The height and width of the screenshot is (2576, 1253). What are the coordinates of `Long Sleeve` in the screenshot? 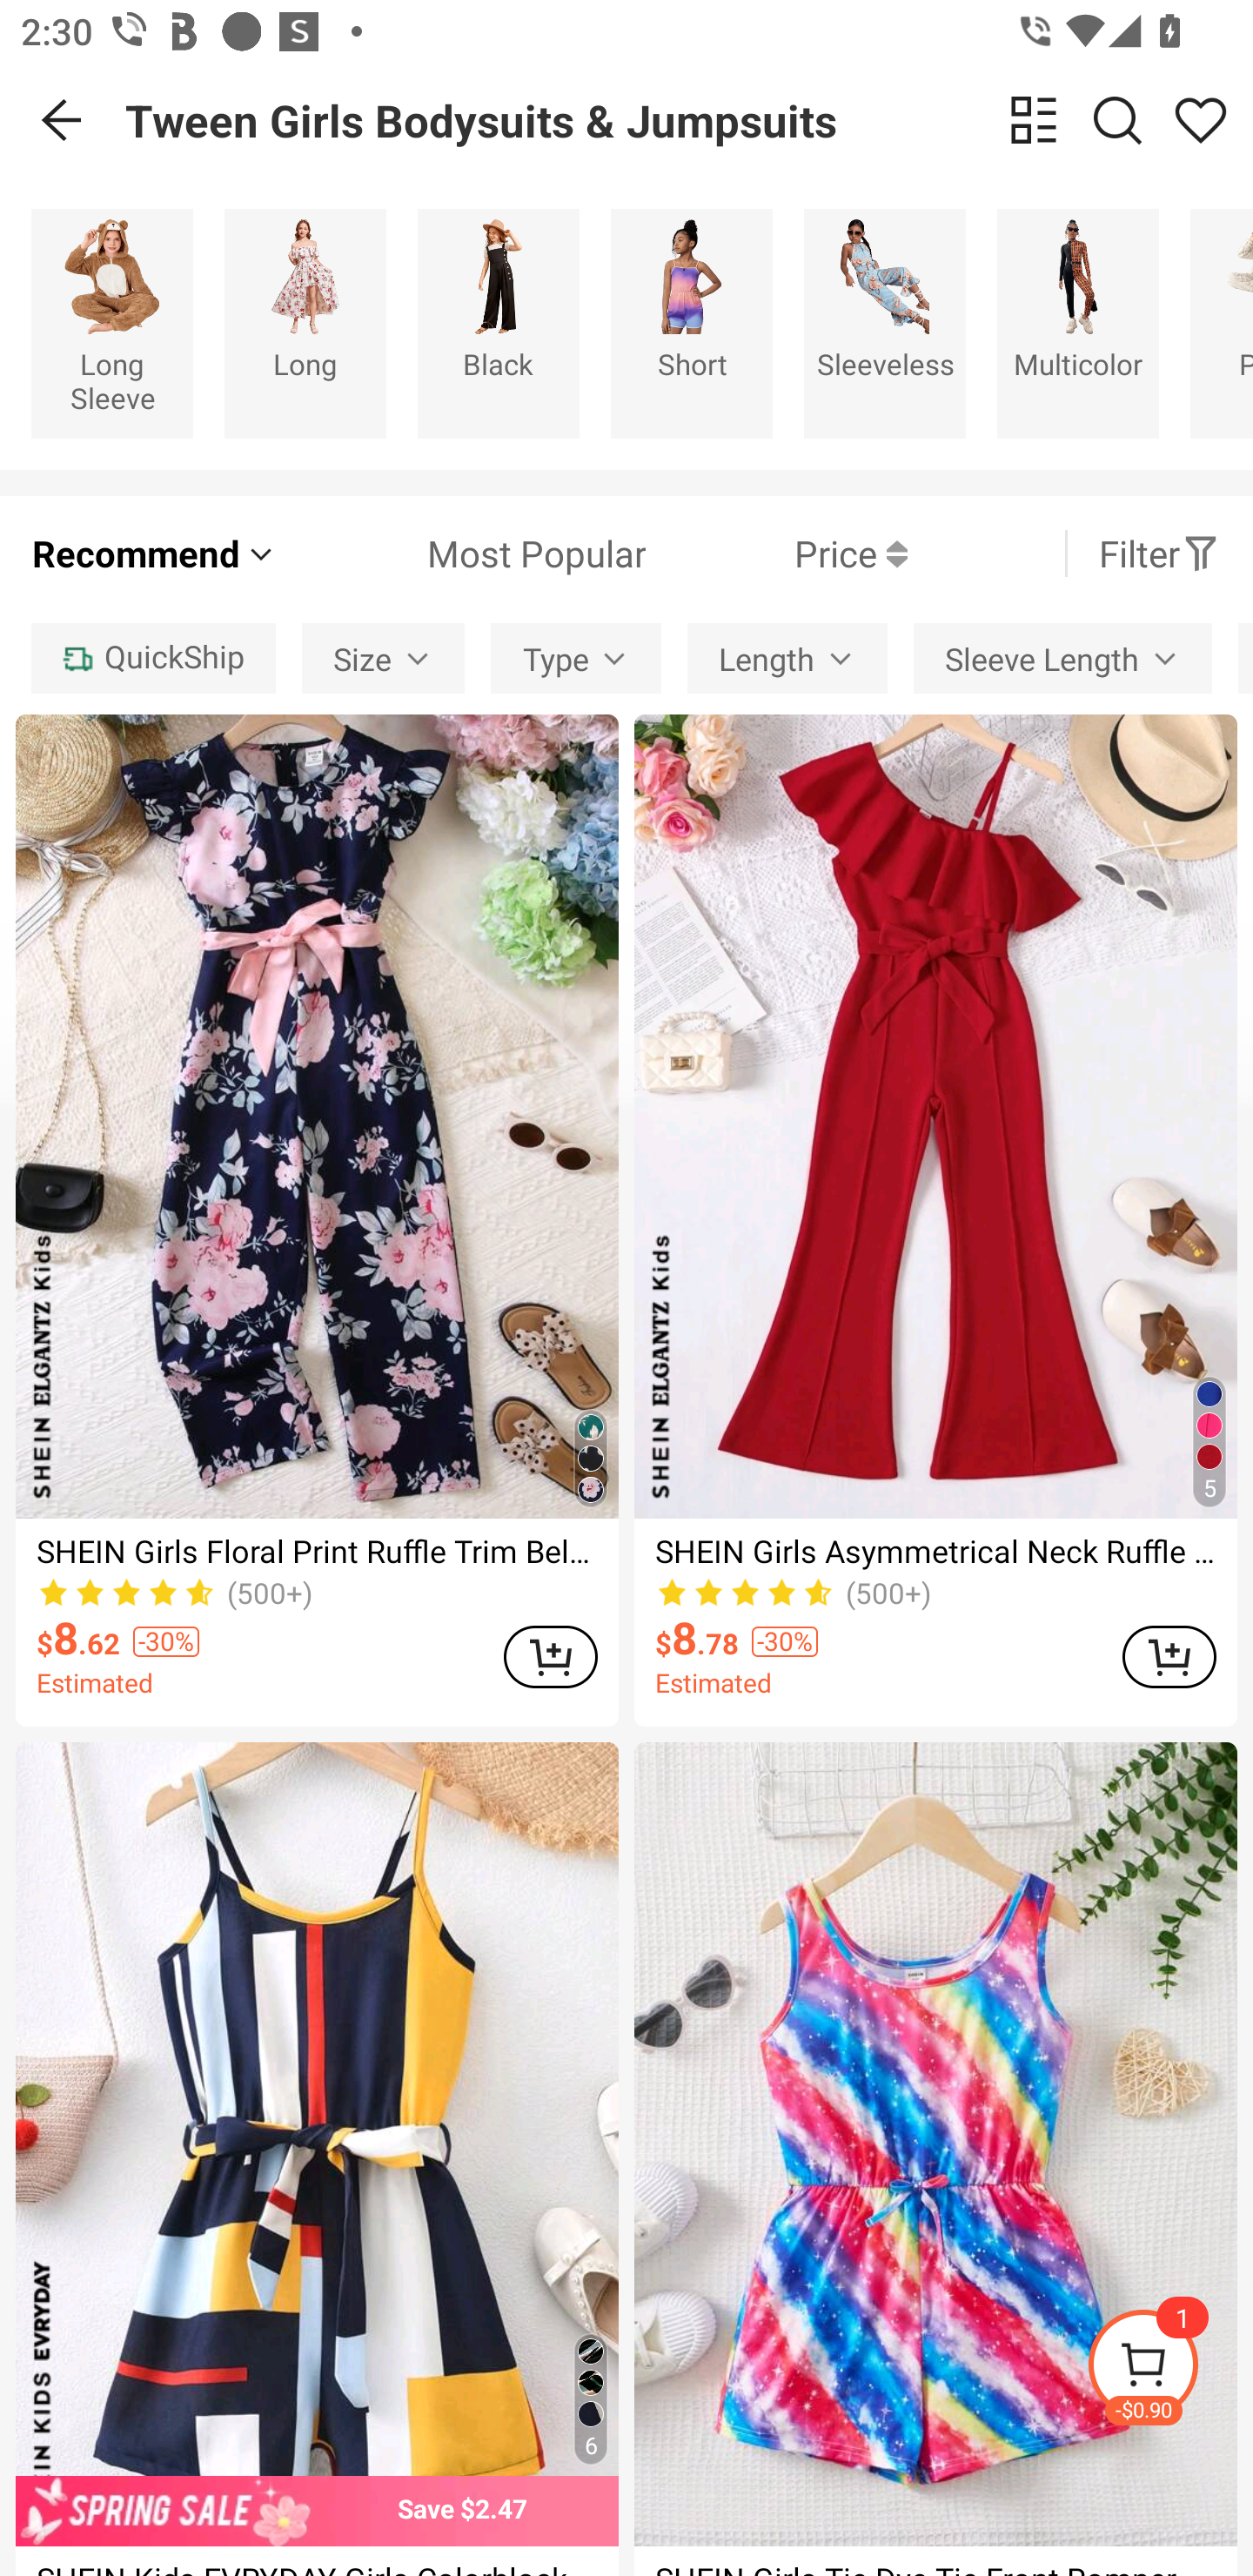 It's located at (111, 323).